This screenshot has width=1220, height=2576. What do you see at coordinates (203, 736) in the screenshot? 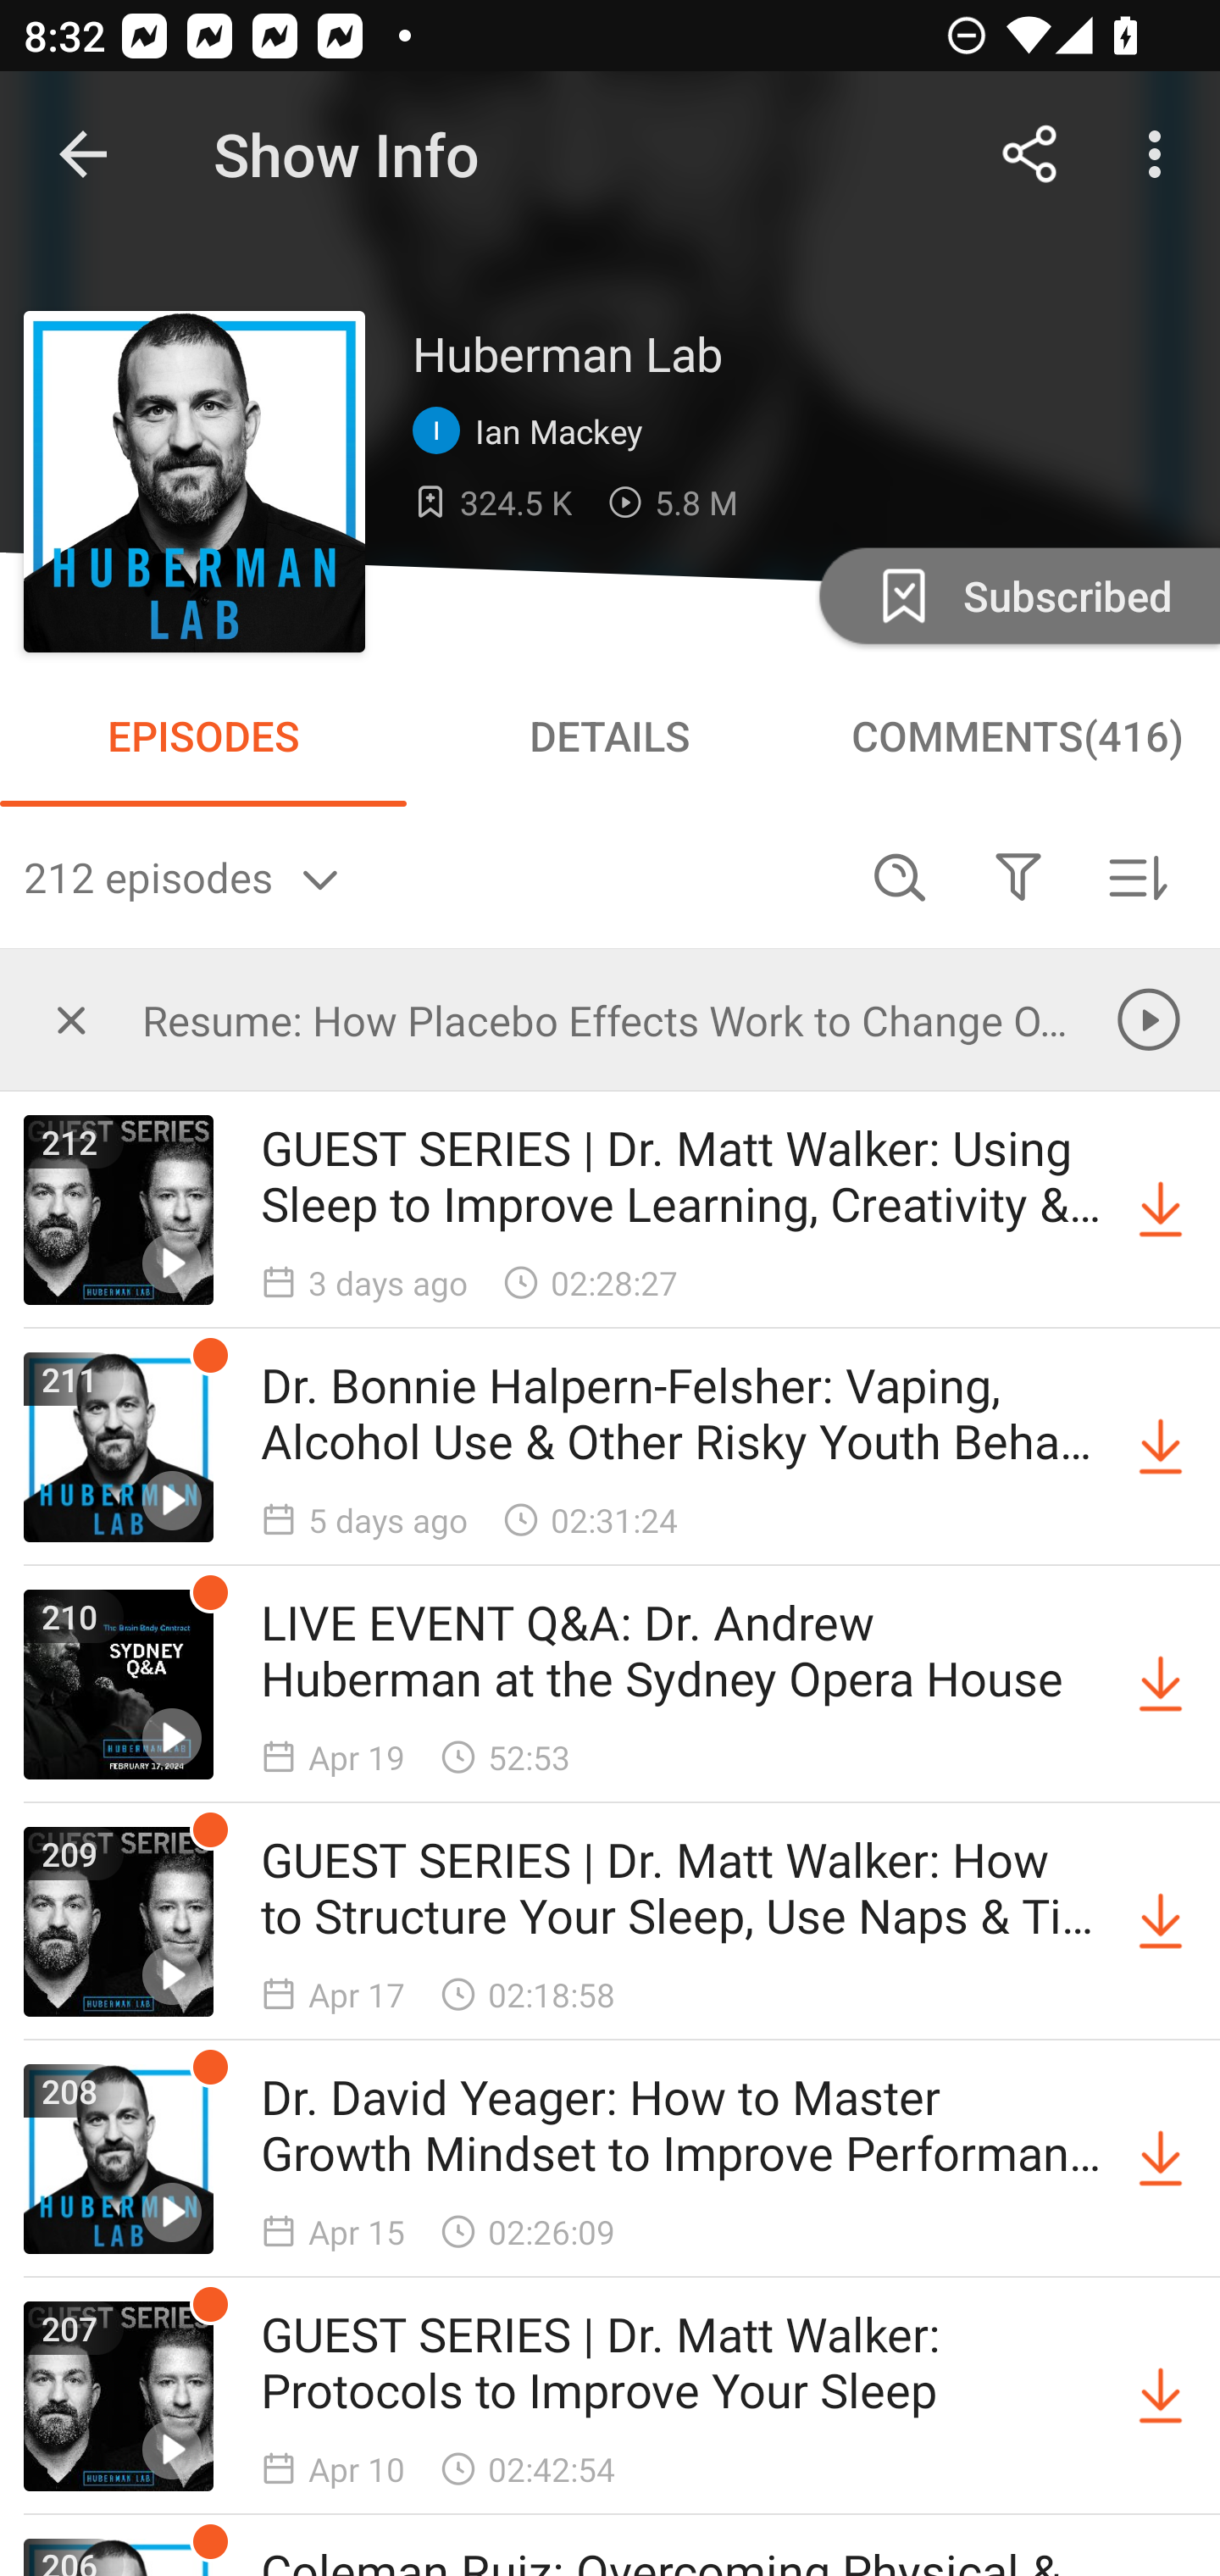
I see `EPISODES` at bounding box center [203, 736].